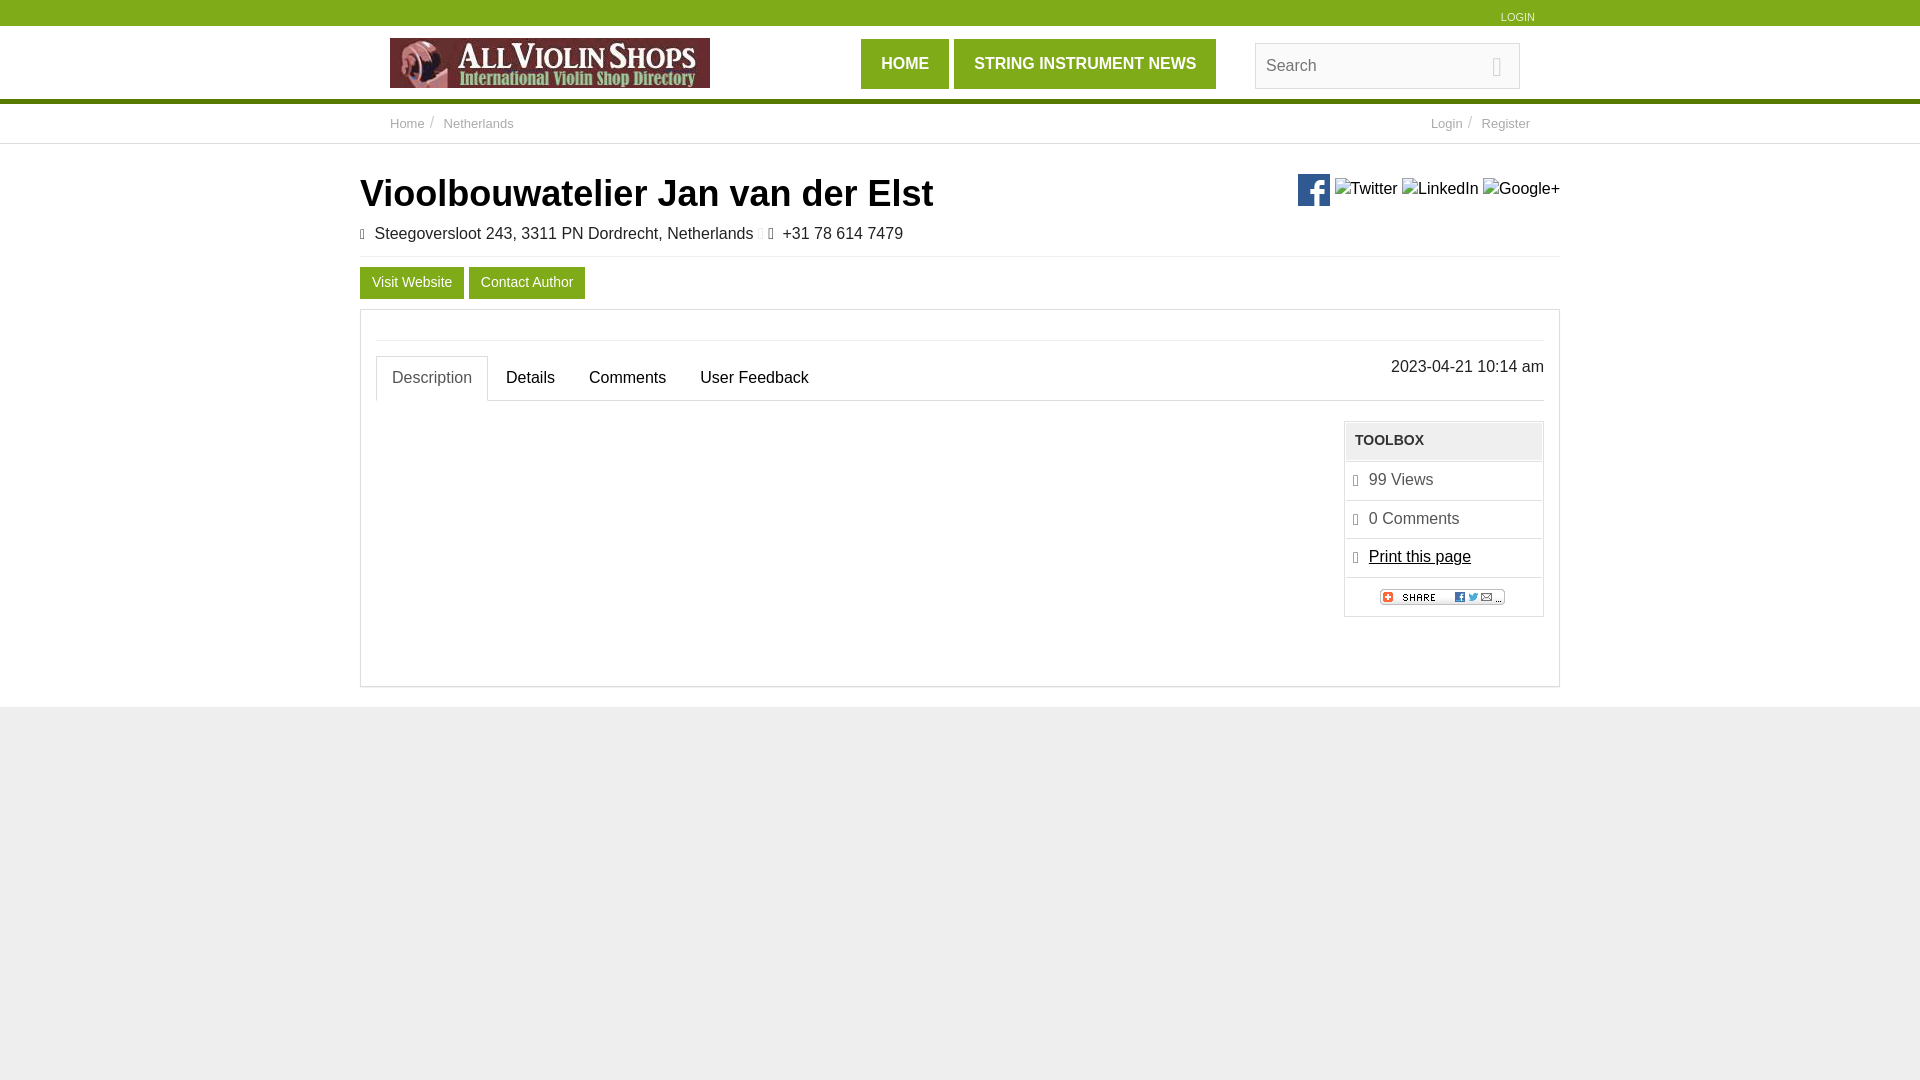 This screenshot has height=1080, width=1920. What do you see at coordinates (478, 122) in the screenshot?
I see `Netherlands` at bounding box center [478, 122].